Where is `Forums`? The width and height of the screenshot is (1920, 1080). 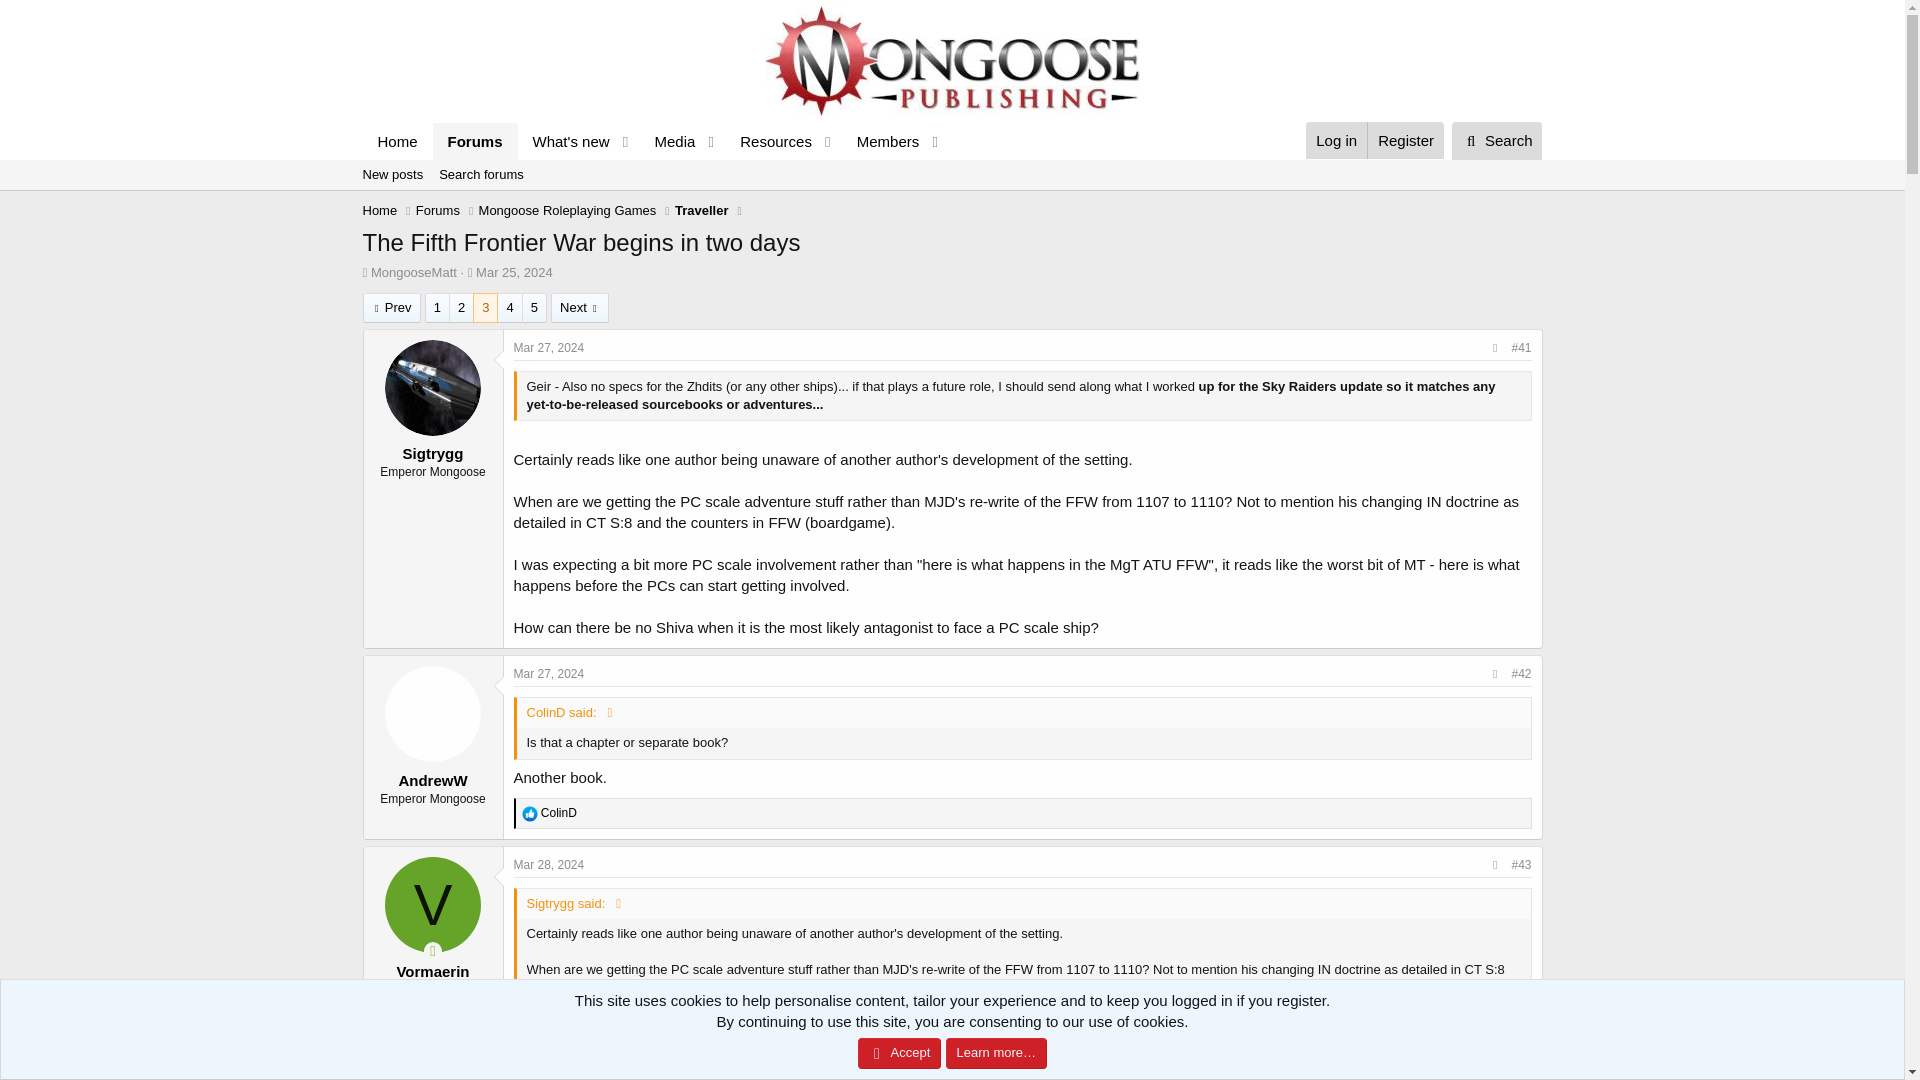 Forums is located at coordinates (1497, 140).